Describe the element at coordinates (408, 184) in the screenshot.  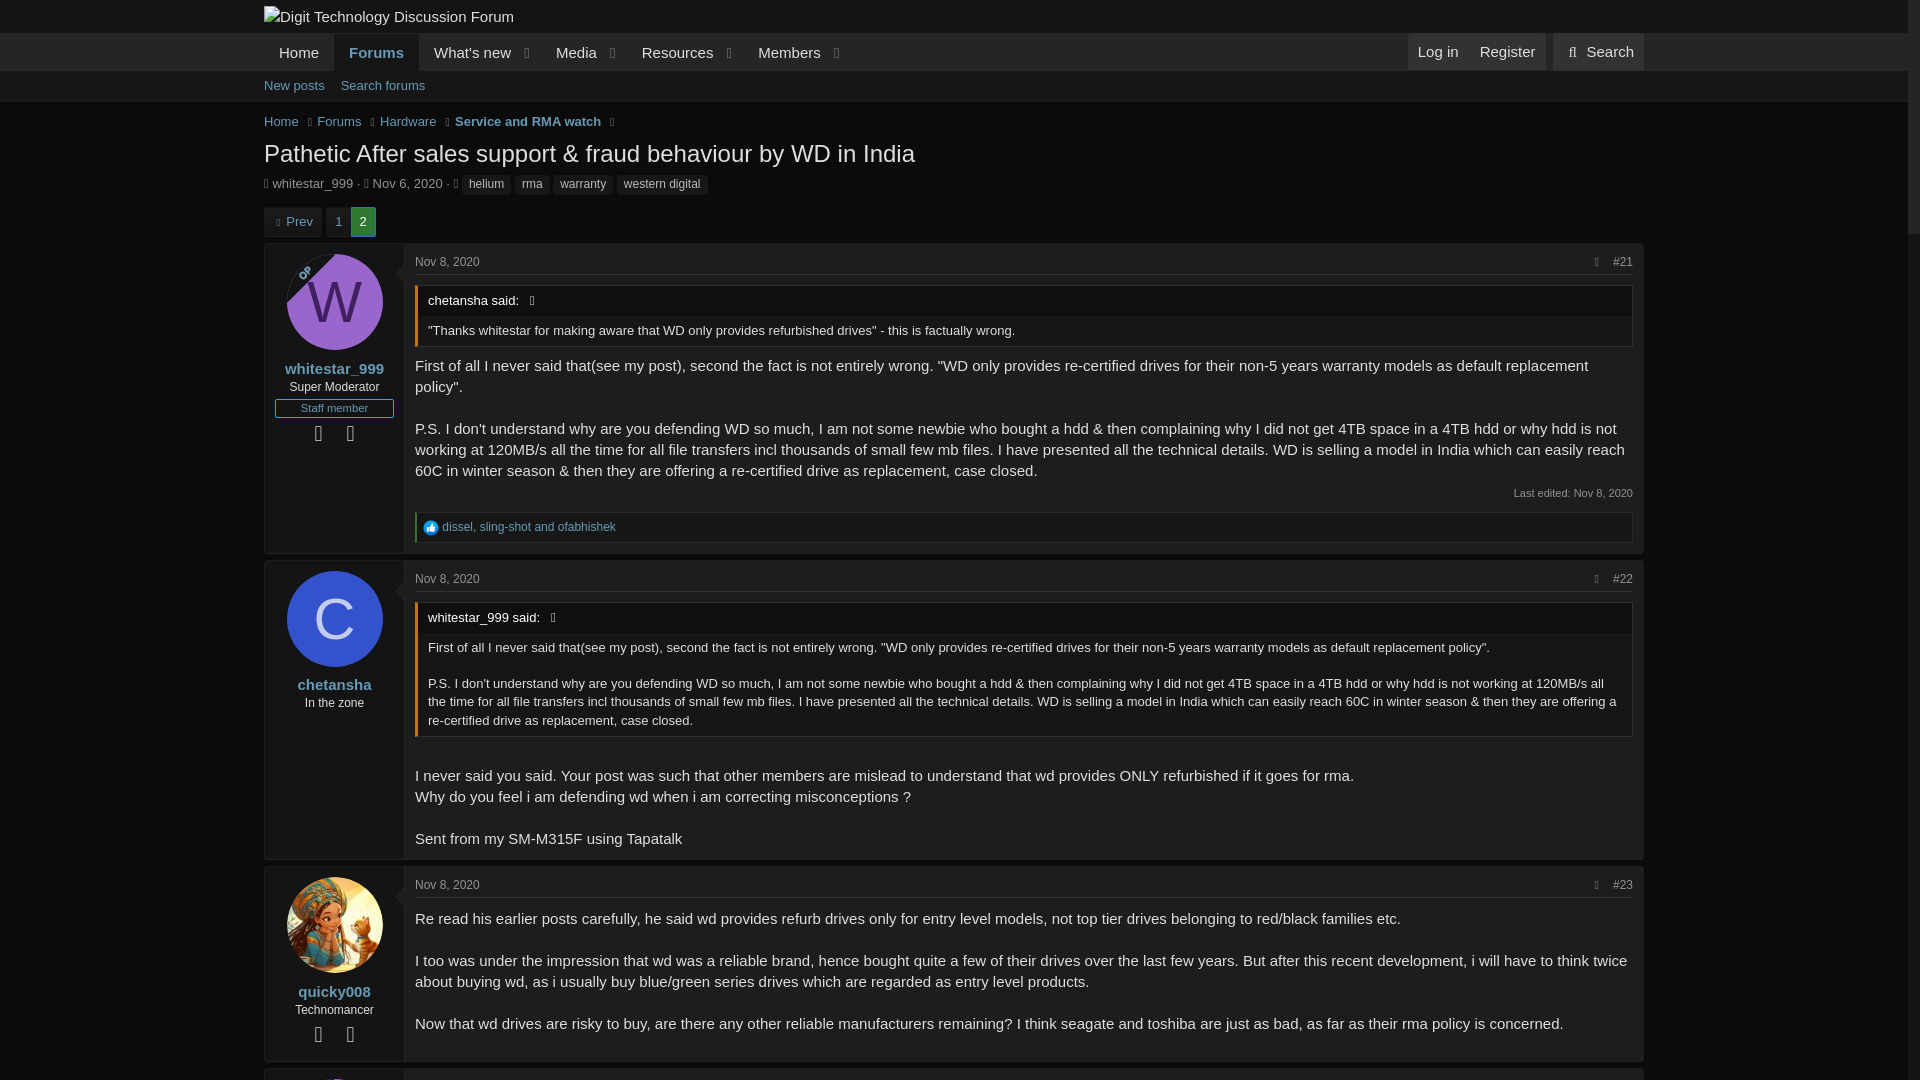
I see `Nov 6, 2020 at 6:34 PM` at that location.